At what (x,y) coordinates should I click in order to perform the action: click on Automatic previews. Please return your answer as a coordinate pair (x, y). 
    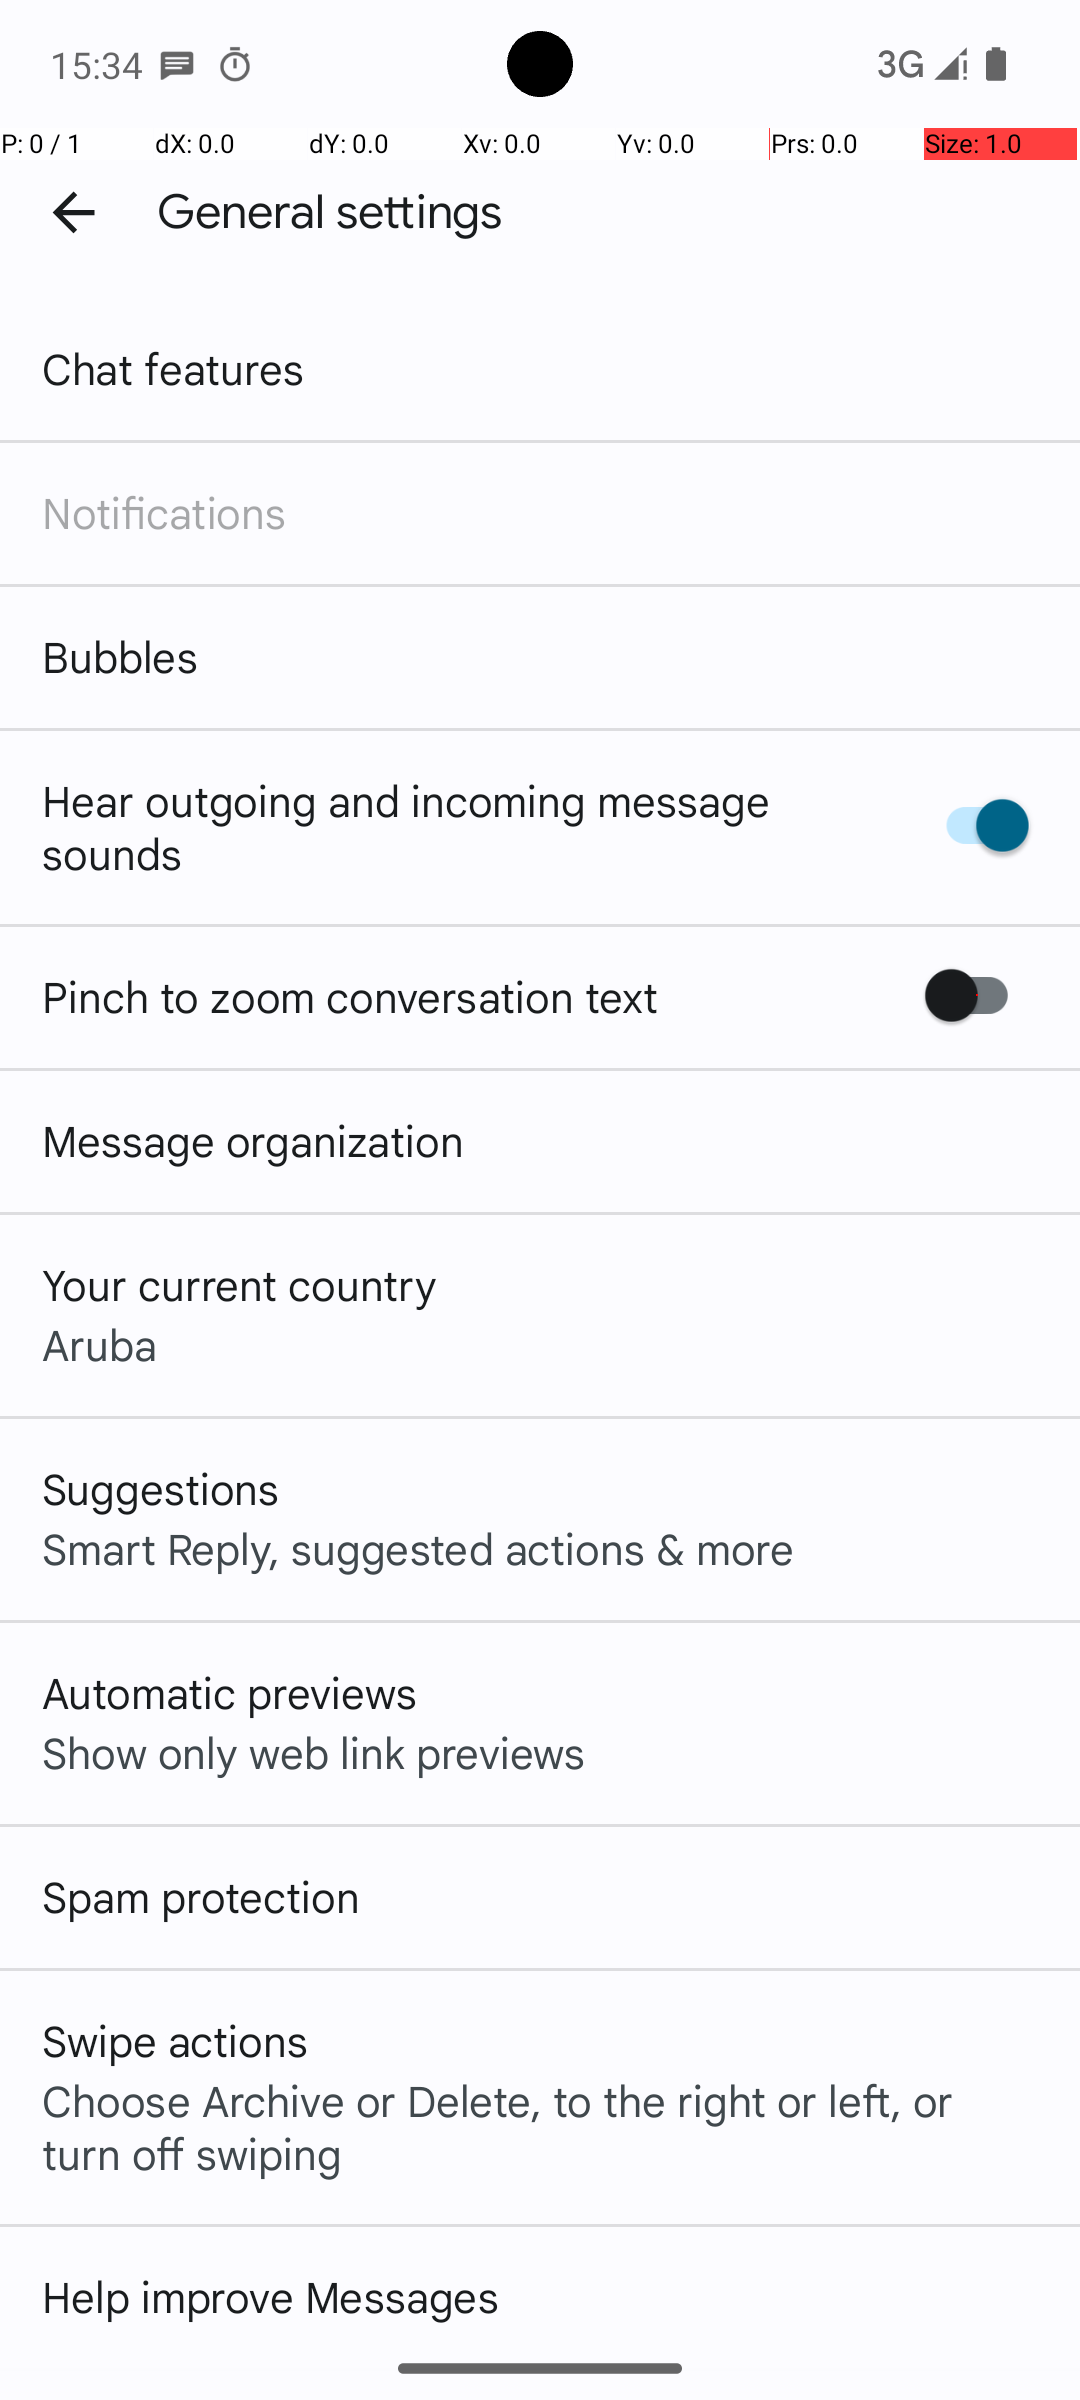
    Looking at the image, I should click on (230, 1692).